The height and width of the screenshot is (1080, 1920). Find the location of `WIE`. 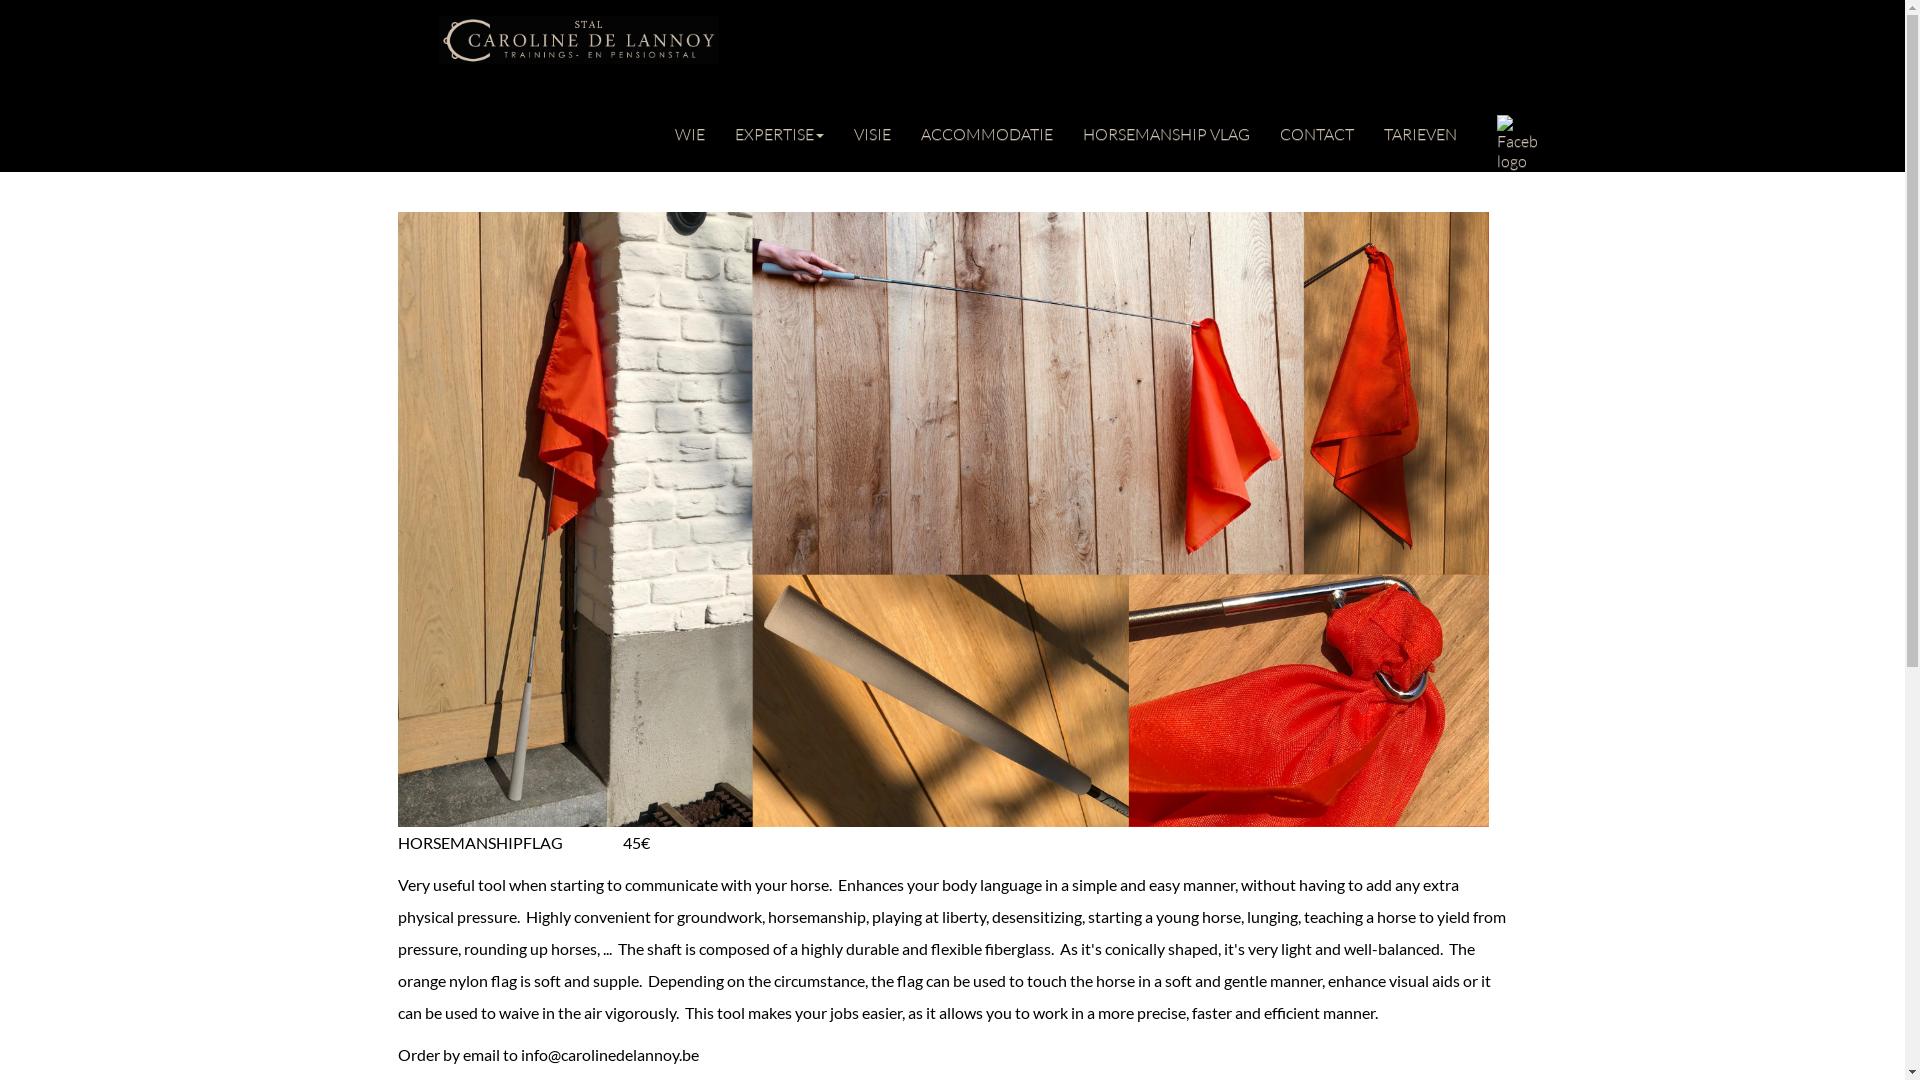

WIE is located at coordinates (690, 129).